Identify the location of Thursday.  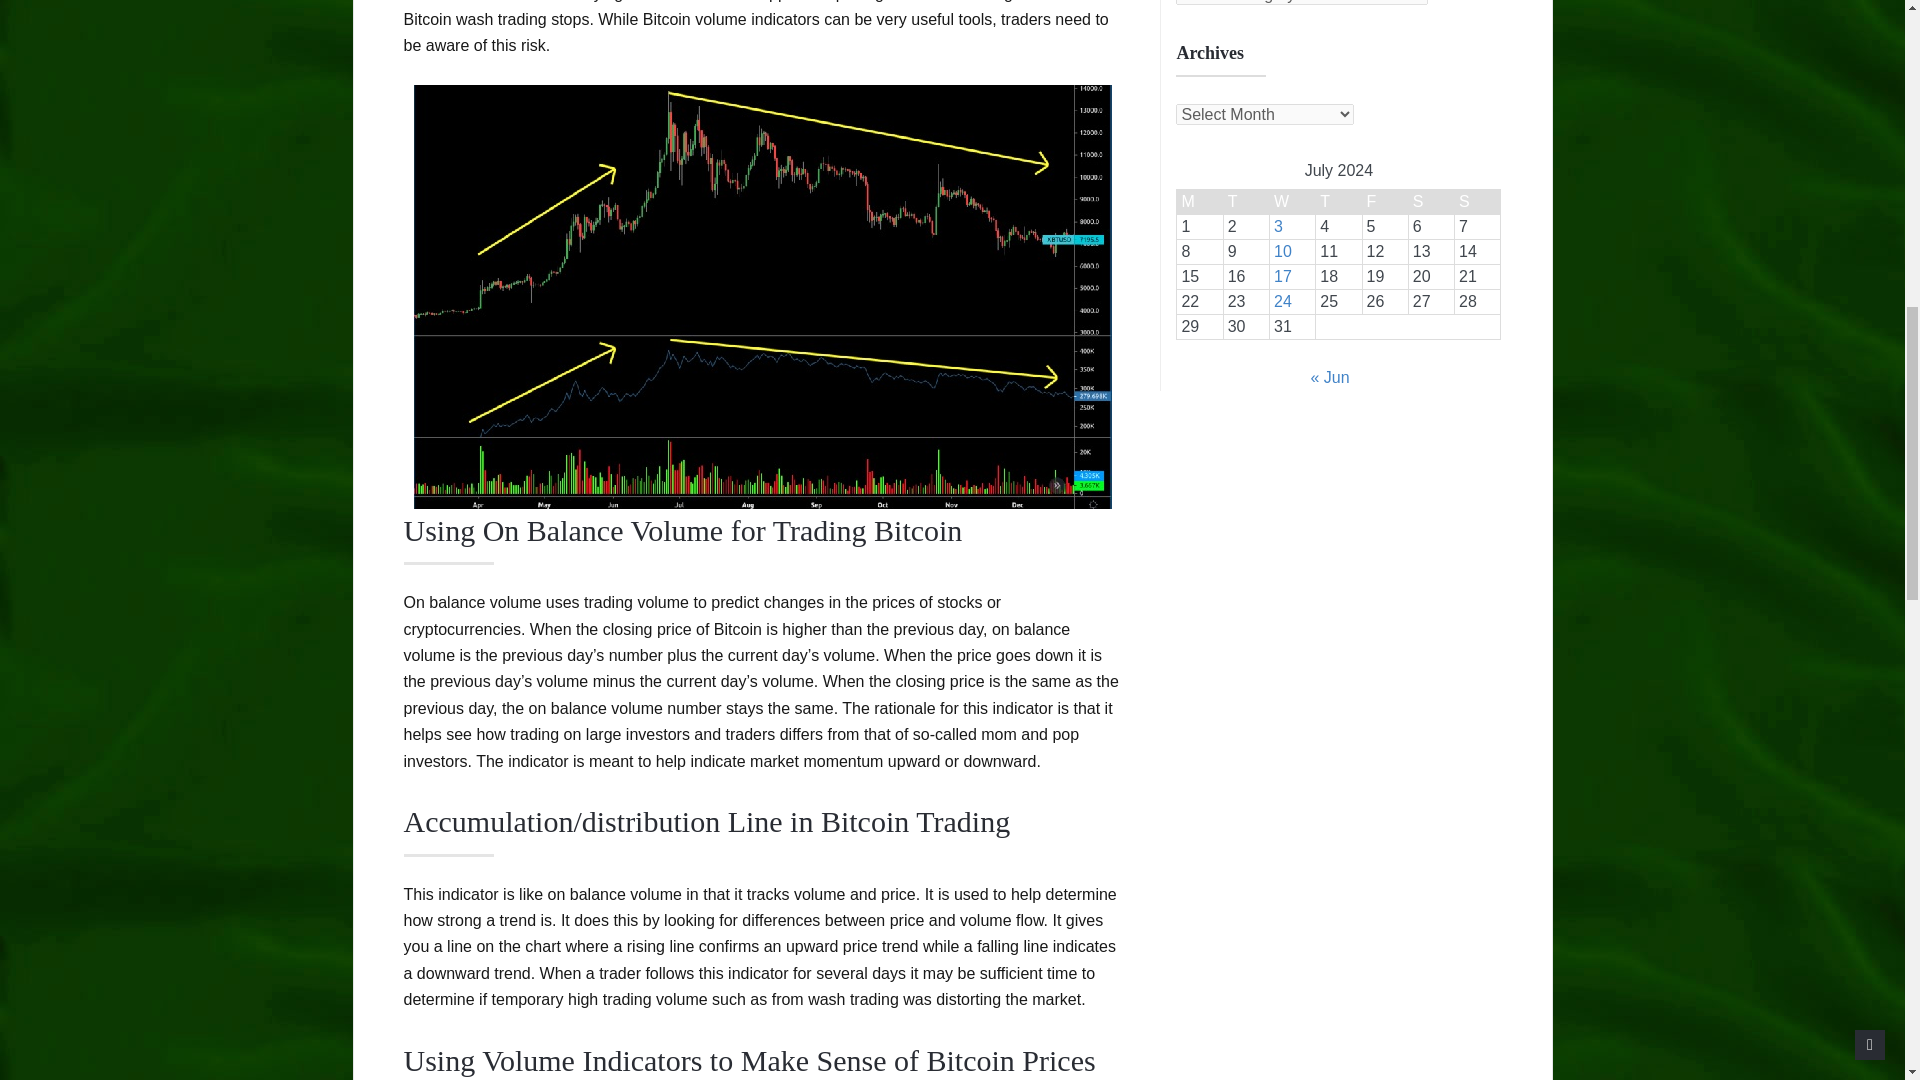
(1338, 202).